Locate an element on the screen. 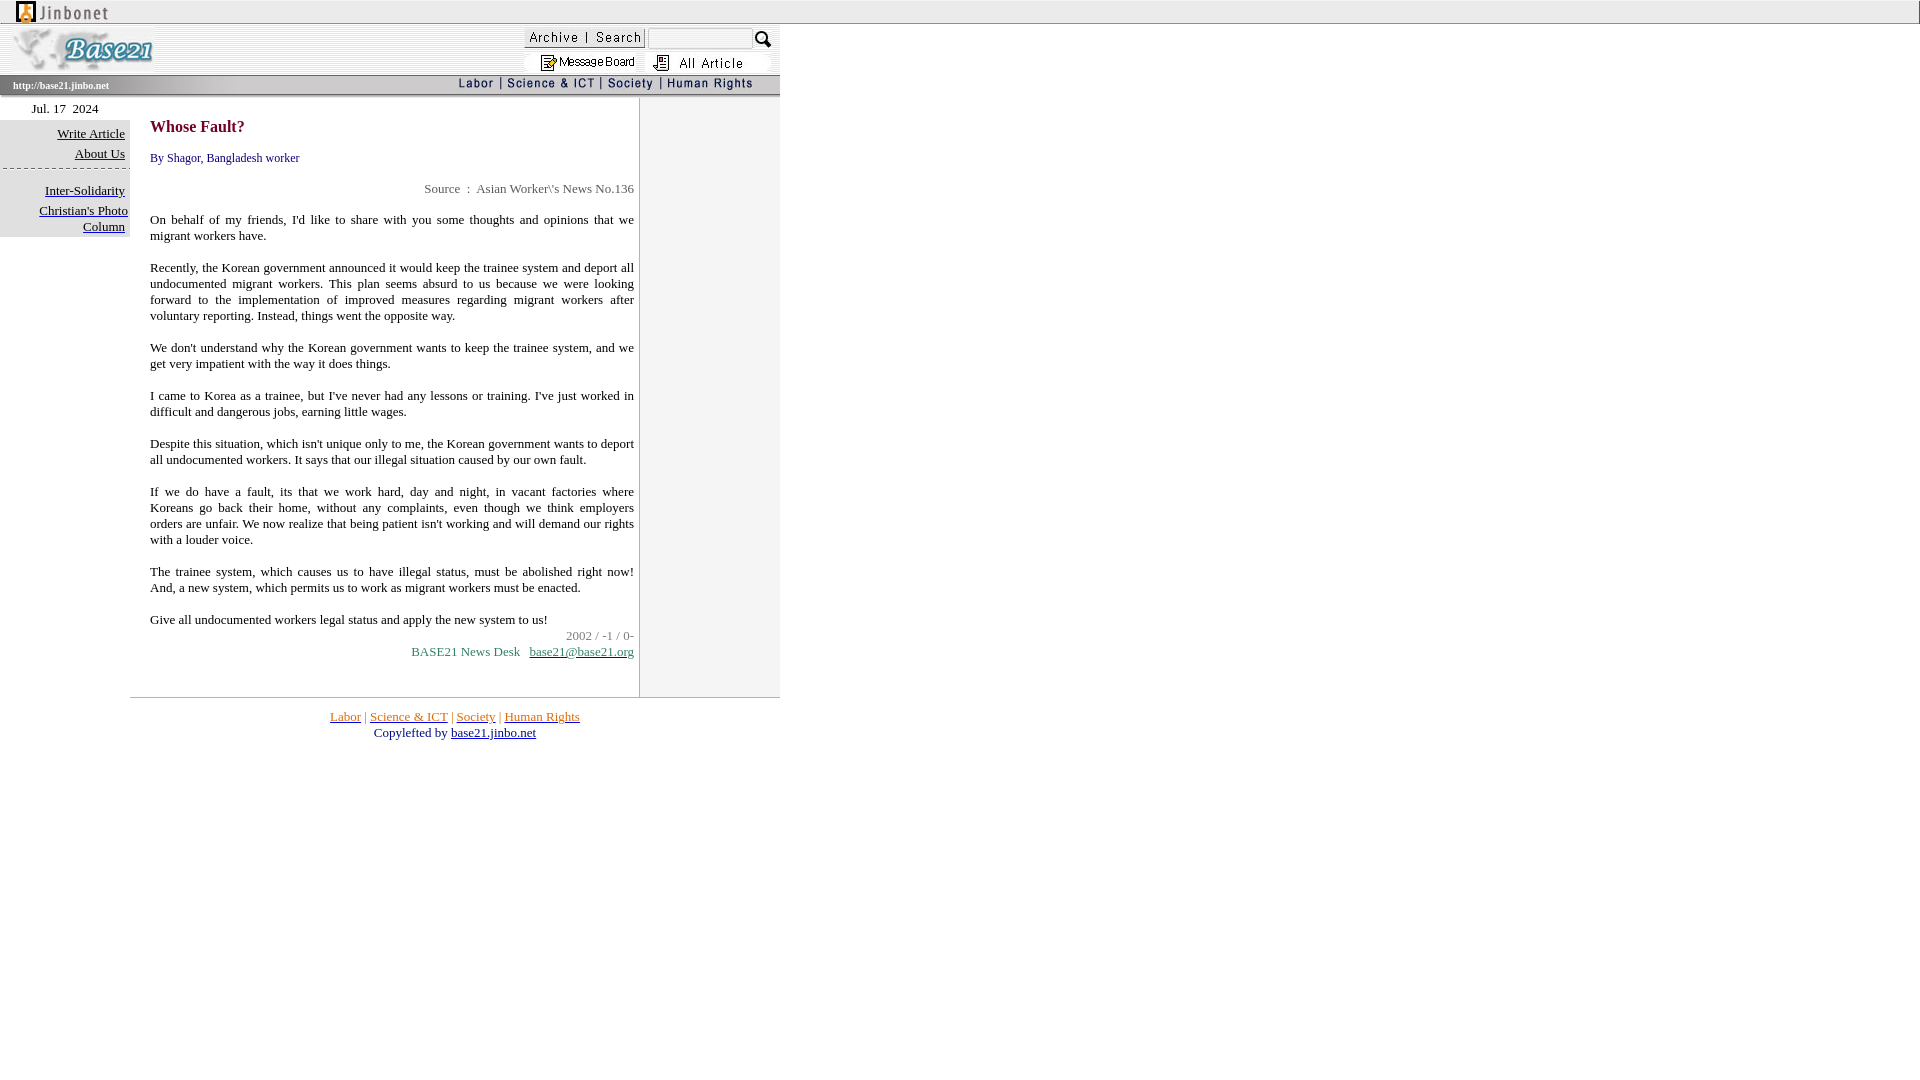 Image resolution: width=1920 pixels, height=1080 pixels. Inter-Solidarity is located at coordinates (84, 190).